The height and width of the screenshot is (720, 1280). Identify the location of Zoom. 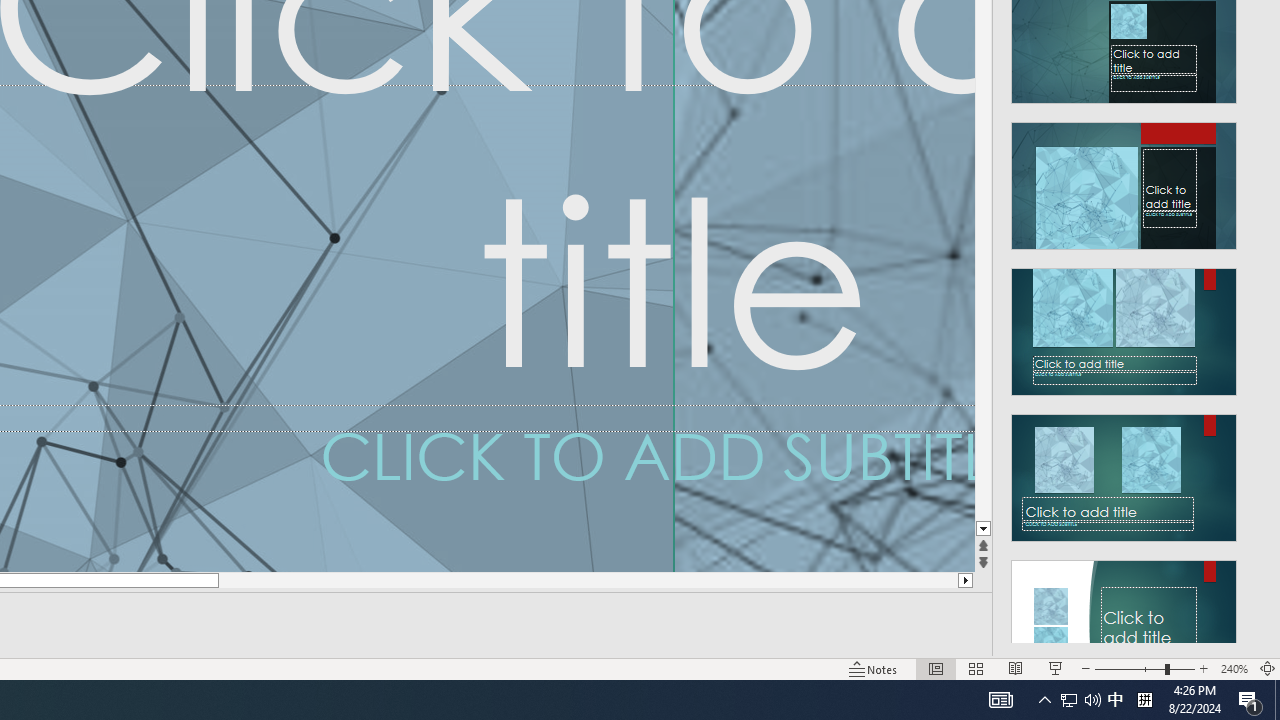
(1144, 668).